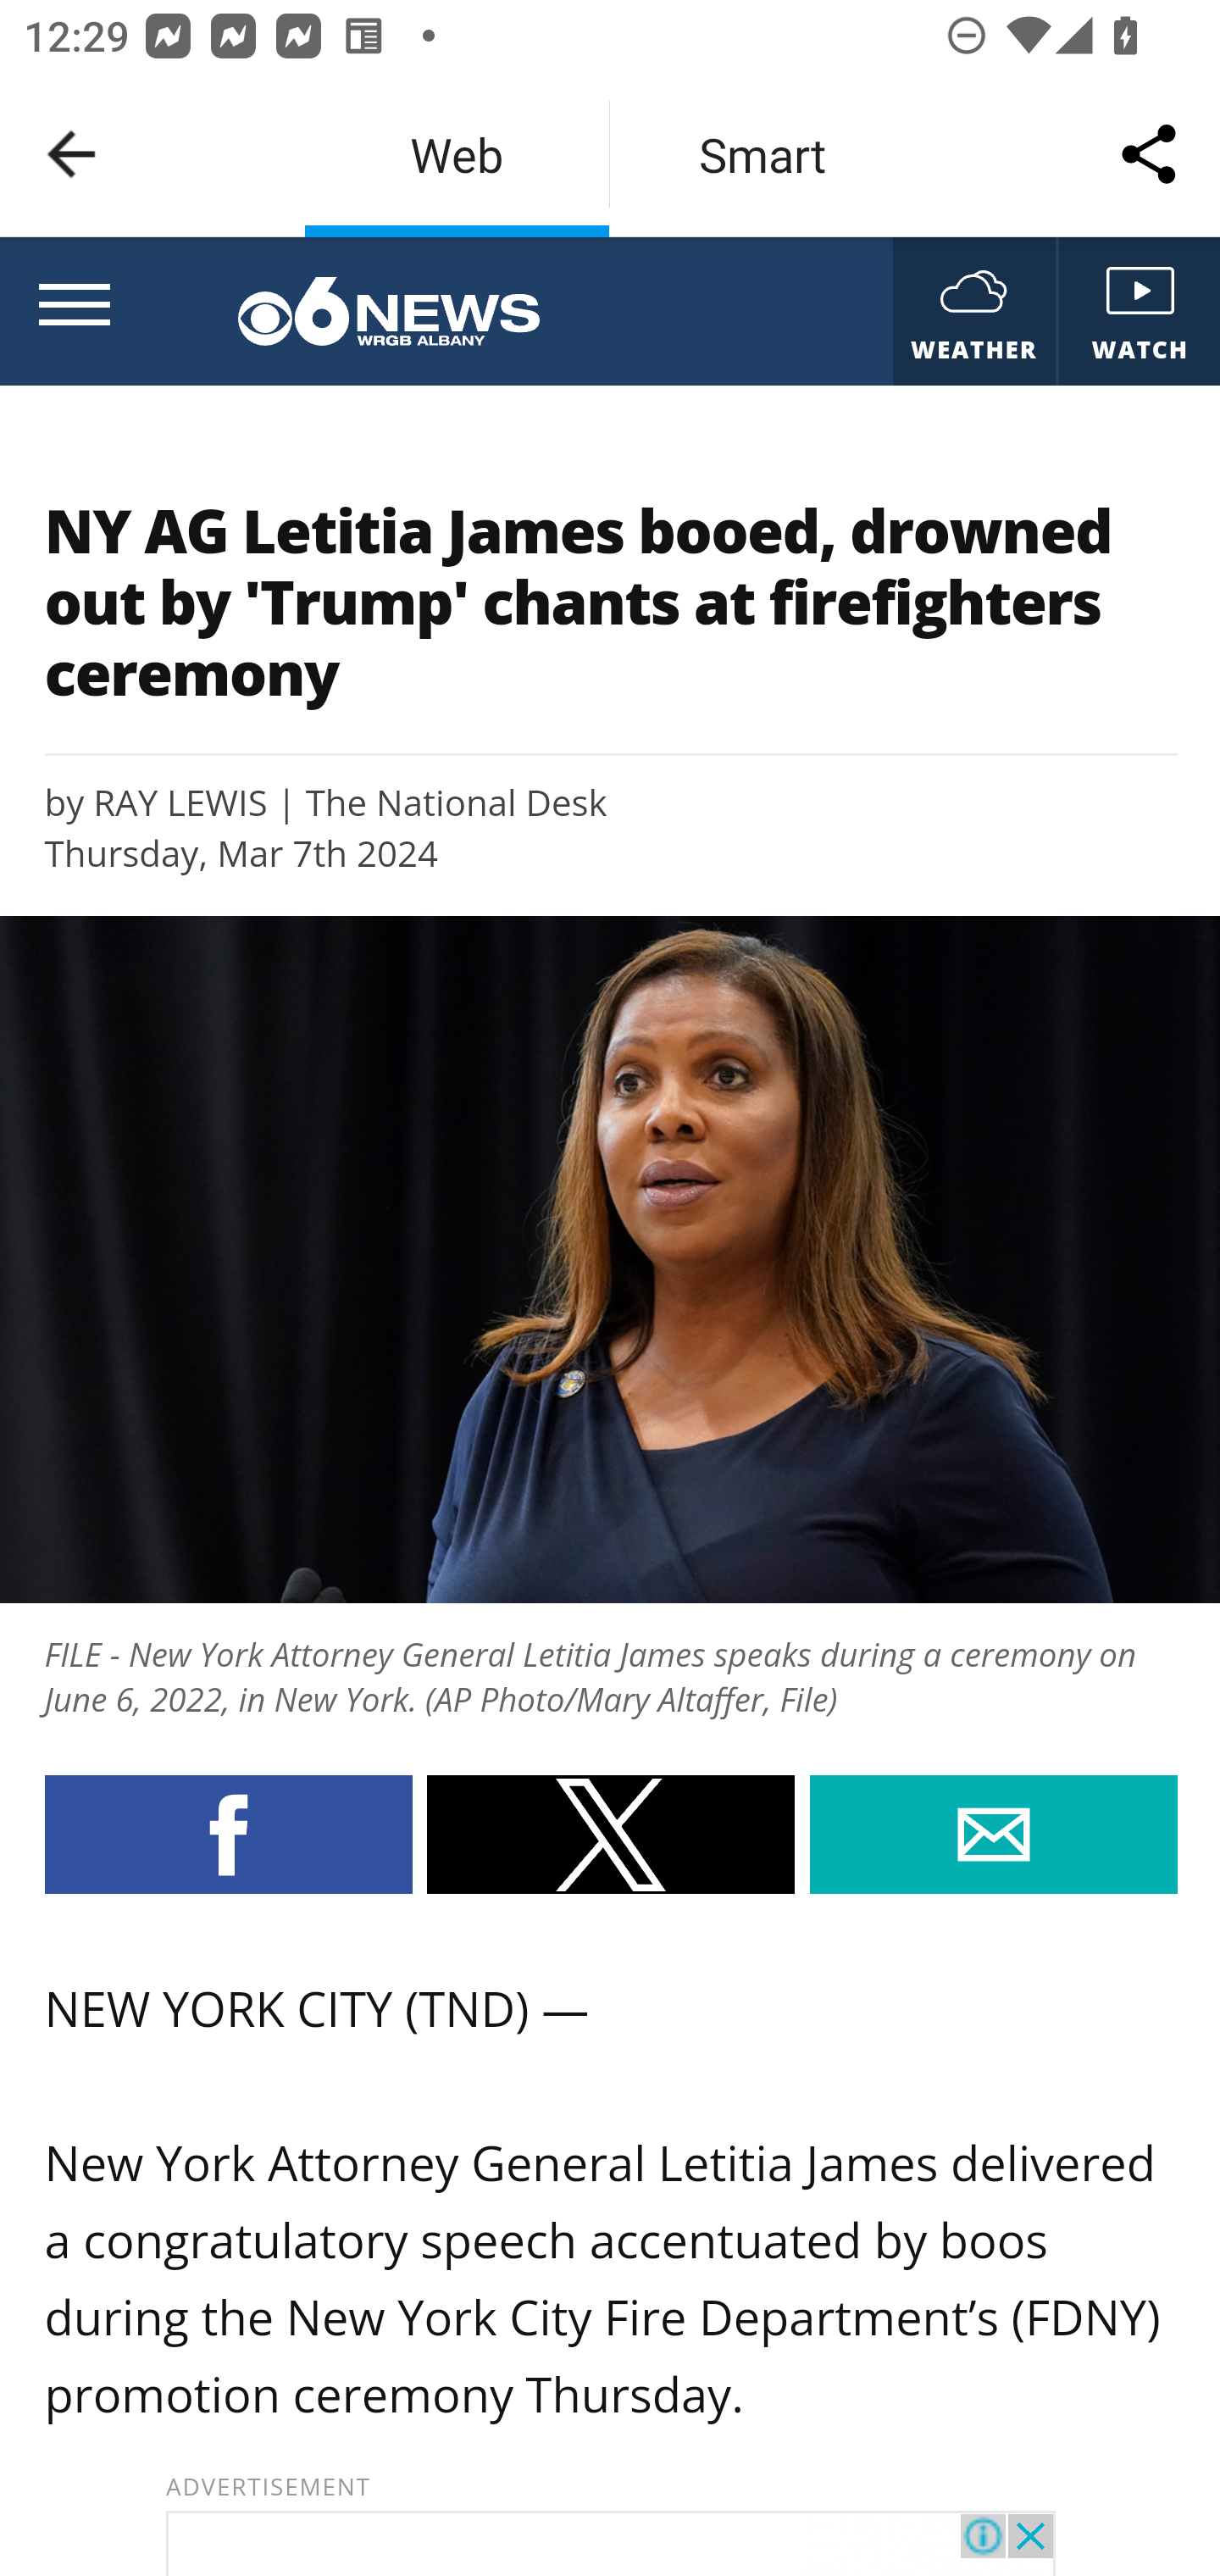  I want to click on WATCH sbg-video1 WATCH, so click(1137, 313).